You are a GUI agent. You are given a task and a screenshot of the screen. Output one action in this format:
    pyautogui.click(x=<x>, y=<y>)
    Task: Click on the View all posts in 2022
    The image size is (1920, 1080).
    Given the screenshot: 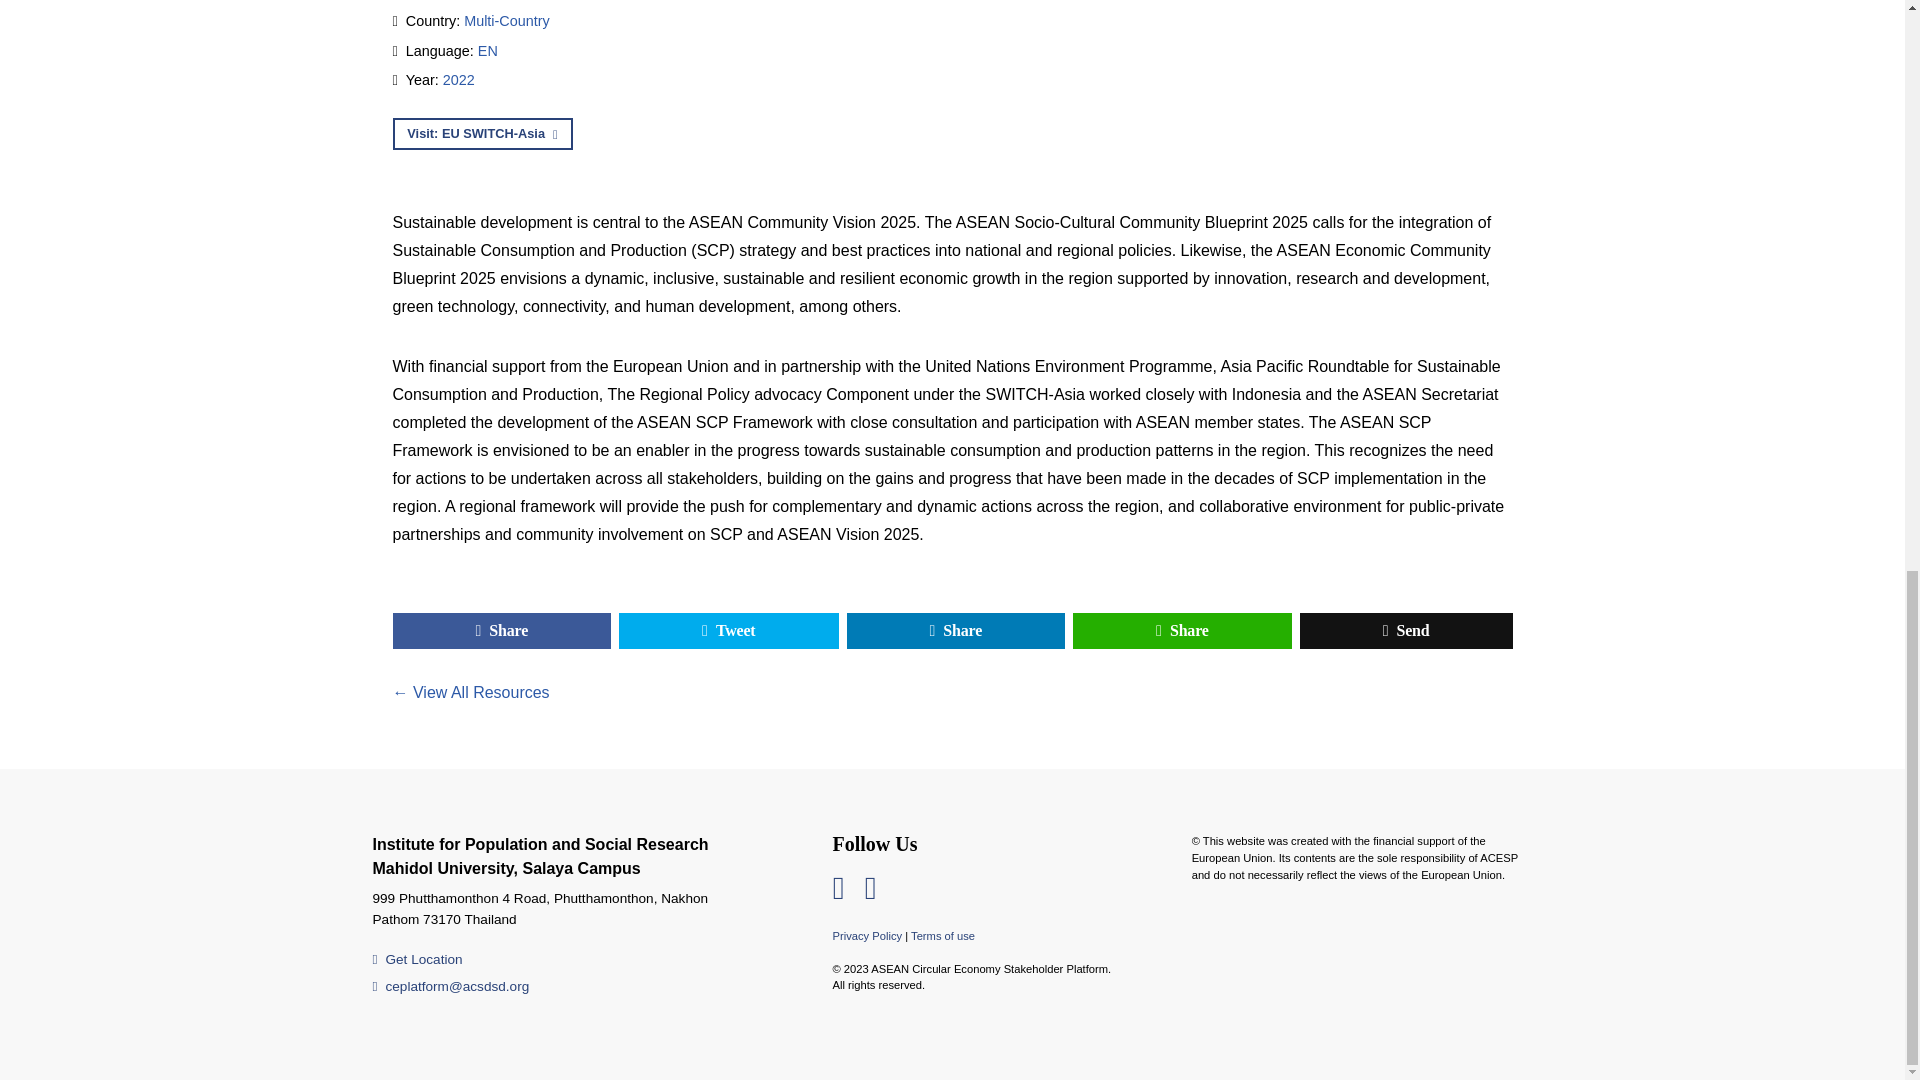 What is the action you would take?
    pyautogui.click(x=458, y=80)
    